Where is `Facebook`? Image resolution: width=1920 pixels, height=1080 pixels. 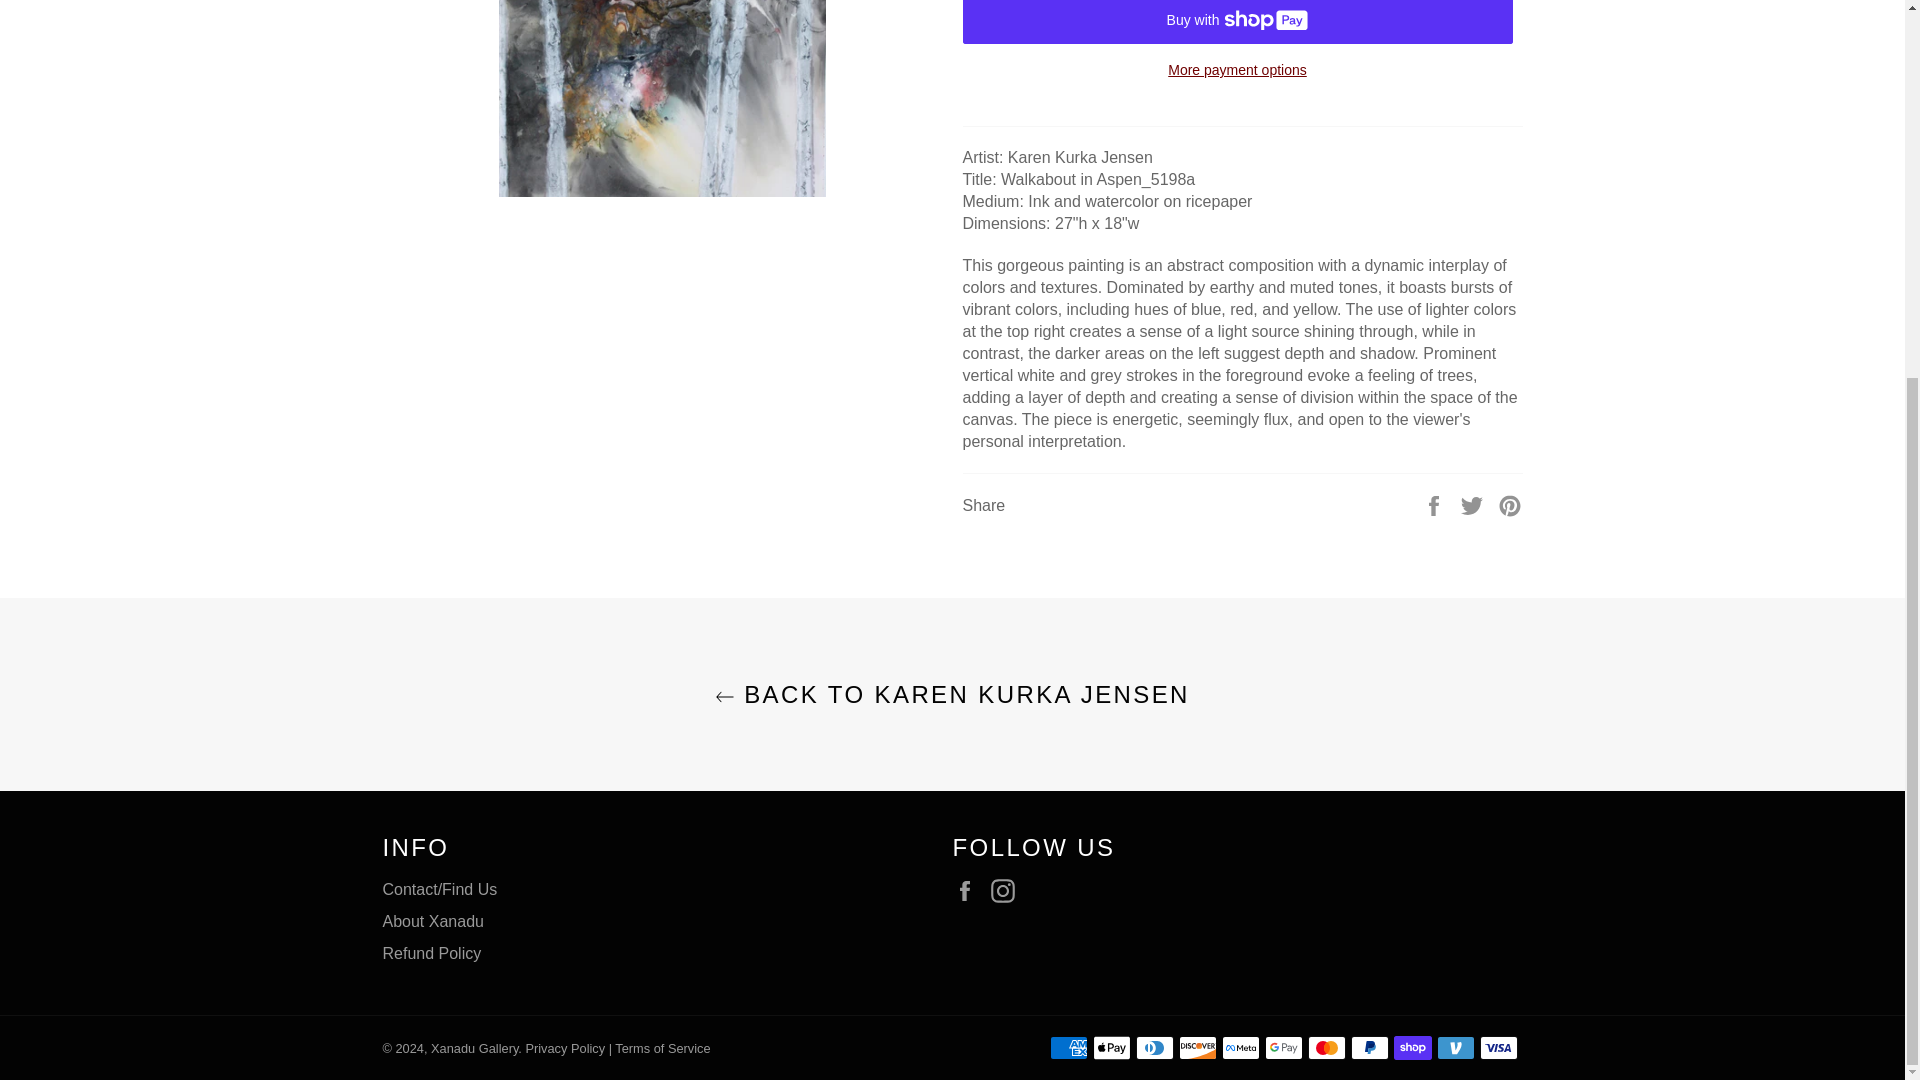 Facebook is located at coordinates (969, 890).